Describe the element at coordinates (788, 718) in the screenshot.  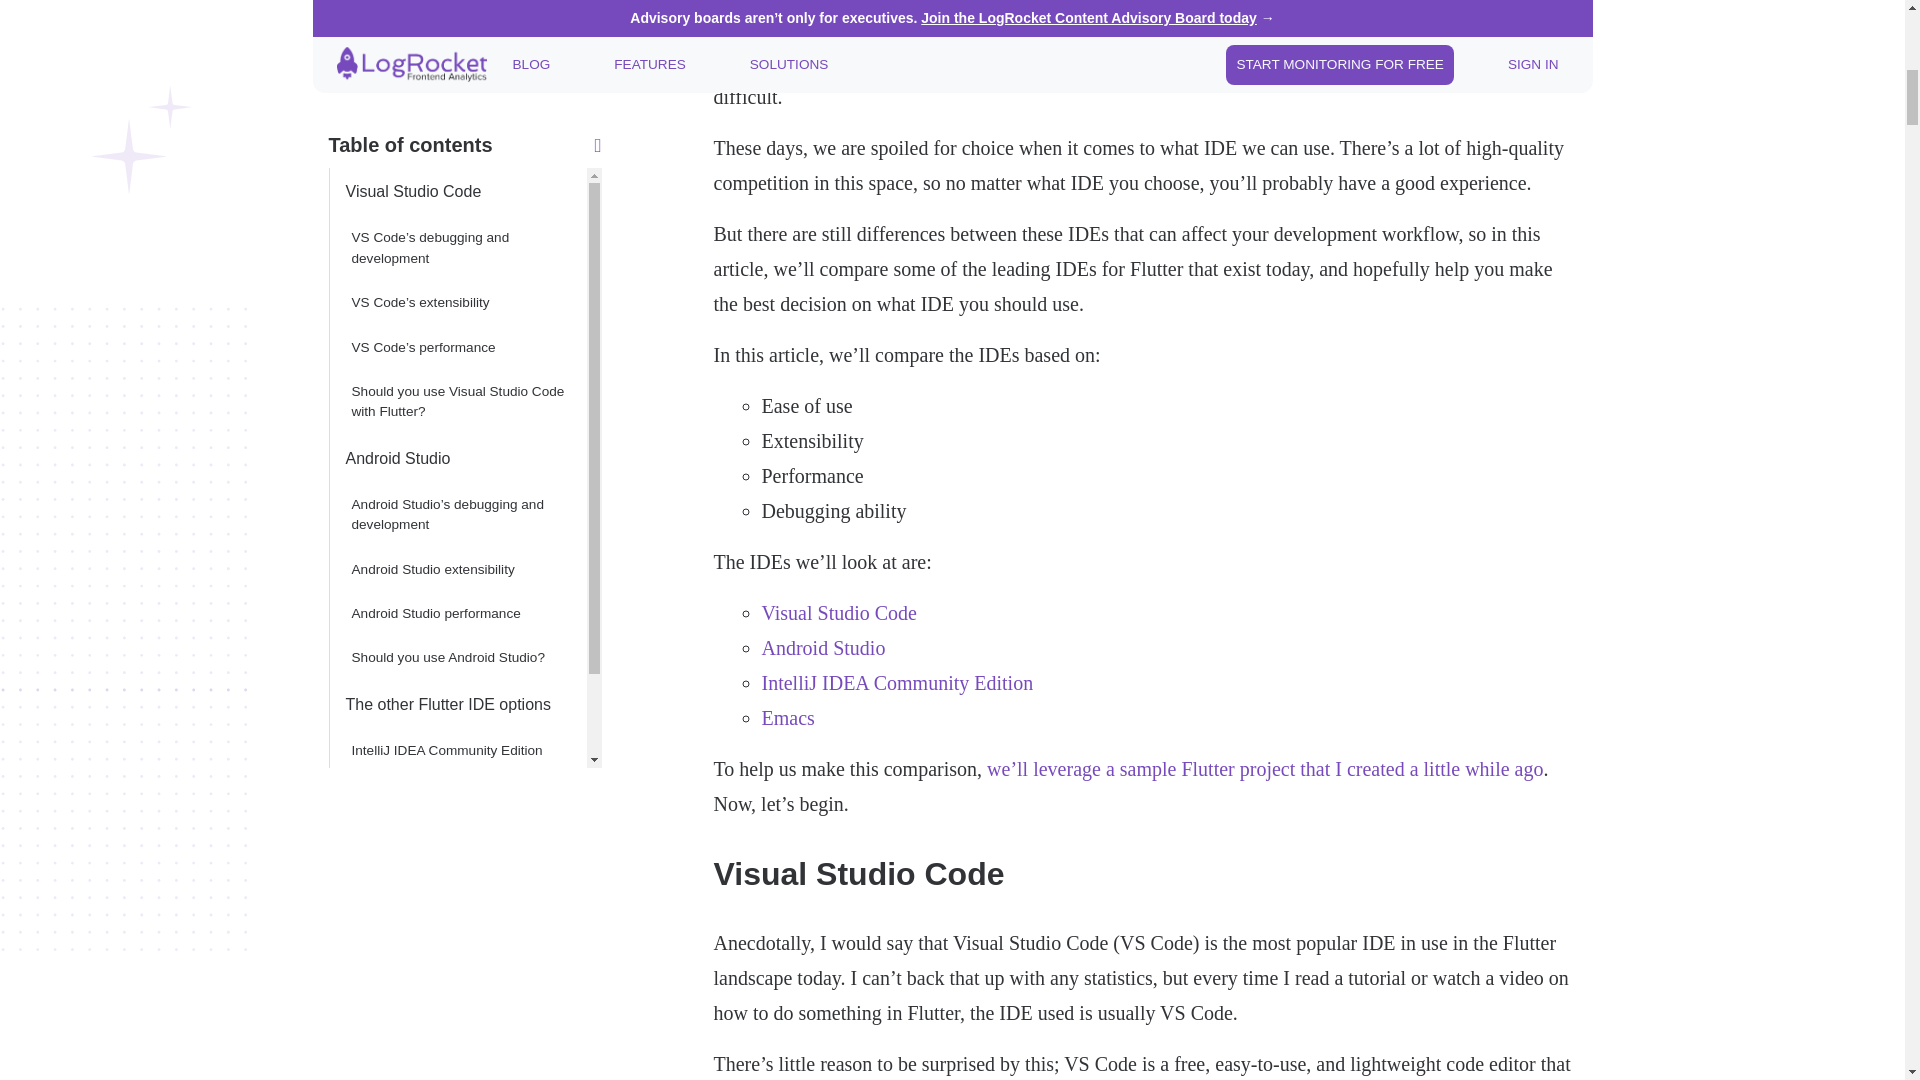
I see `Emacs` at that location.